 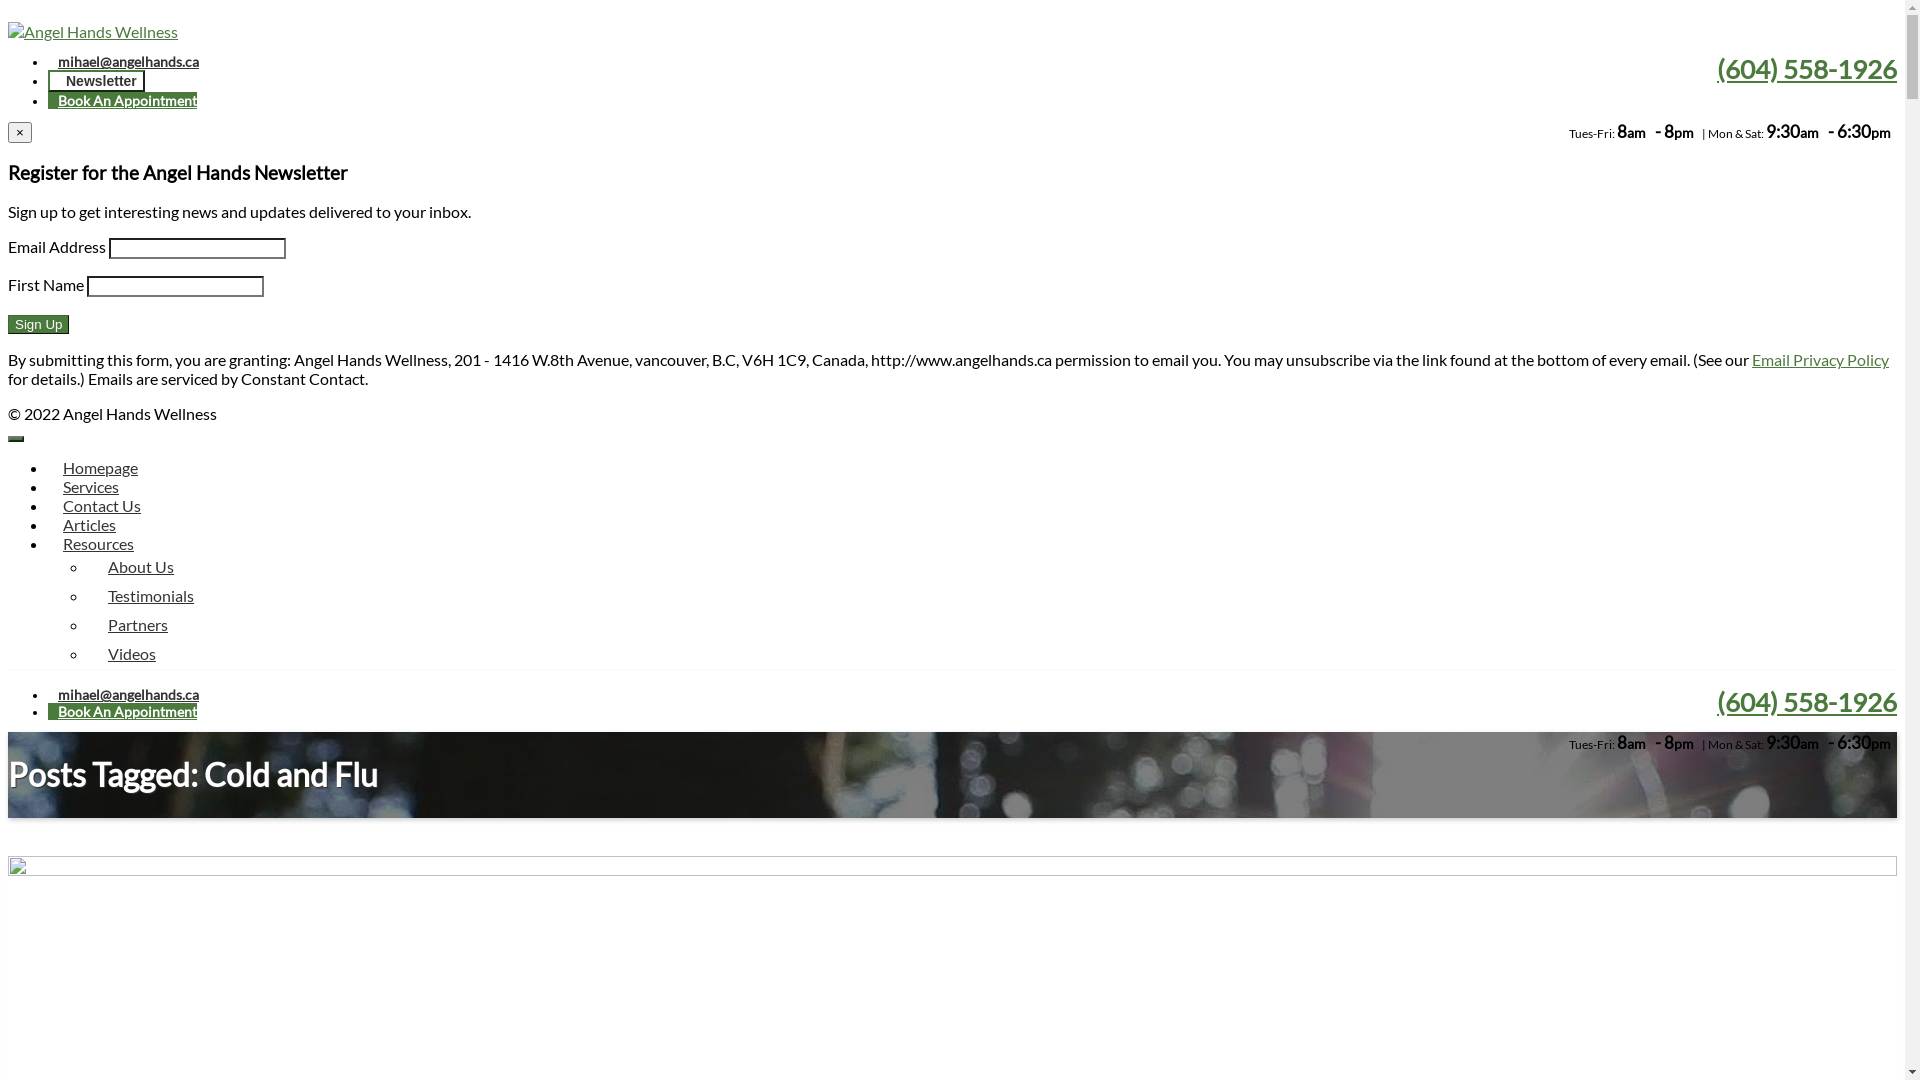 What do you see at coordinates (98, 544) in the screenshot?
I see `Resources` at bounding box center [98, 544].